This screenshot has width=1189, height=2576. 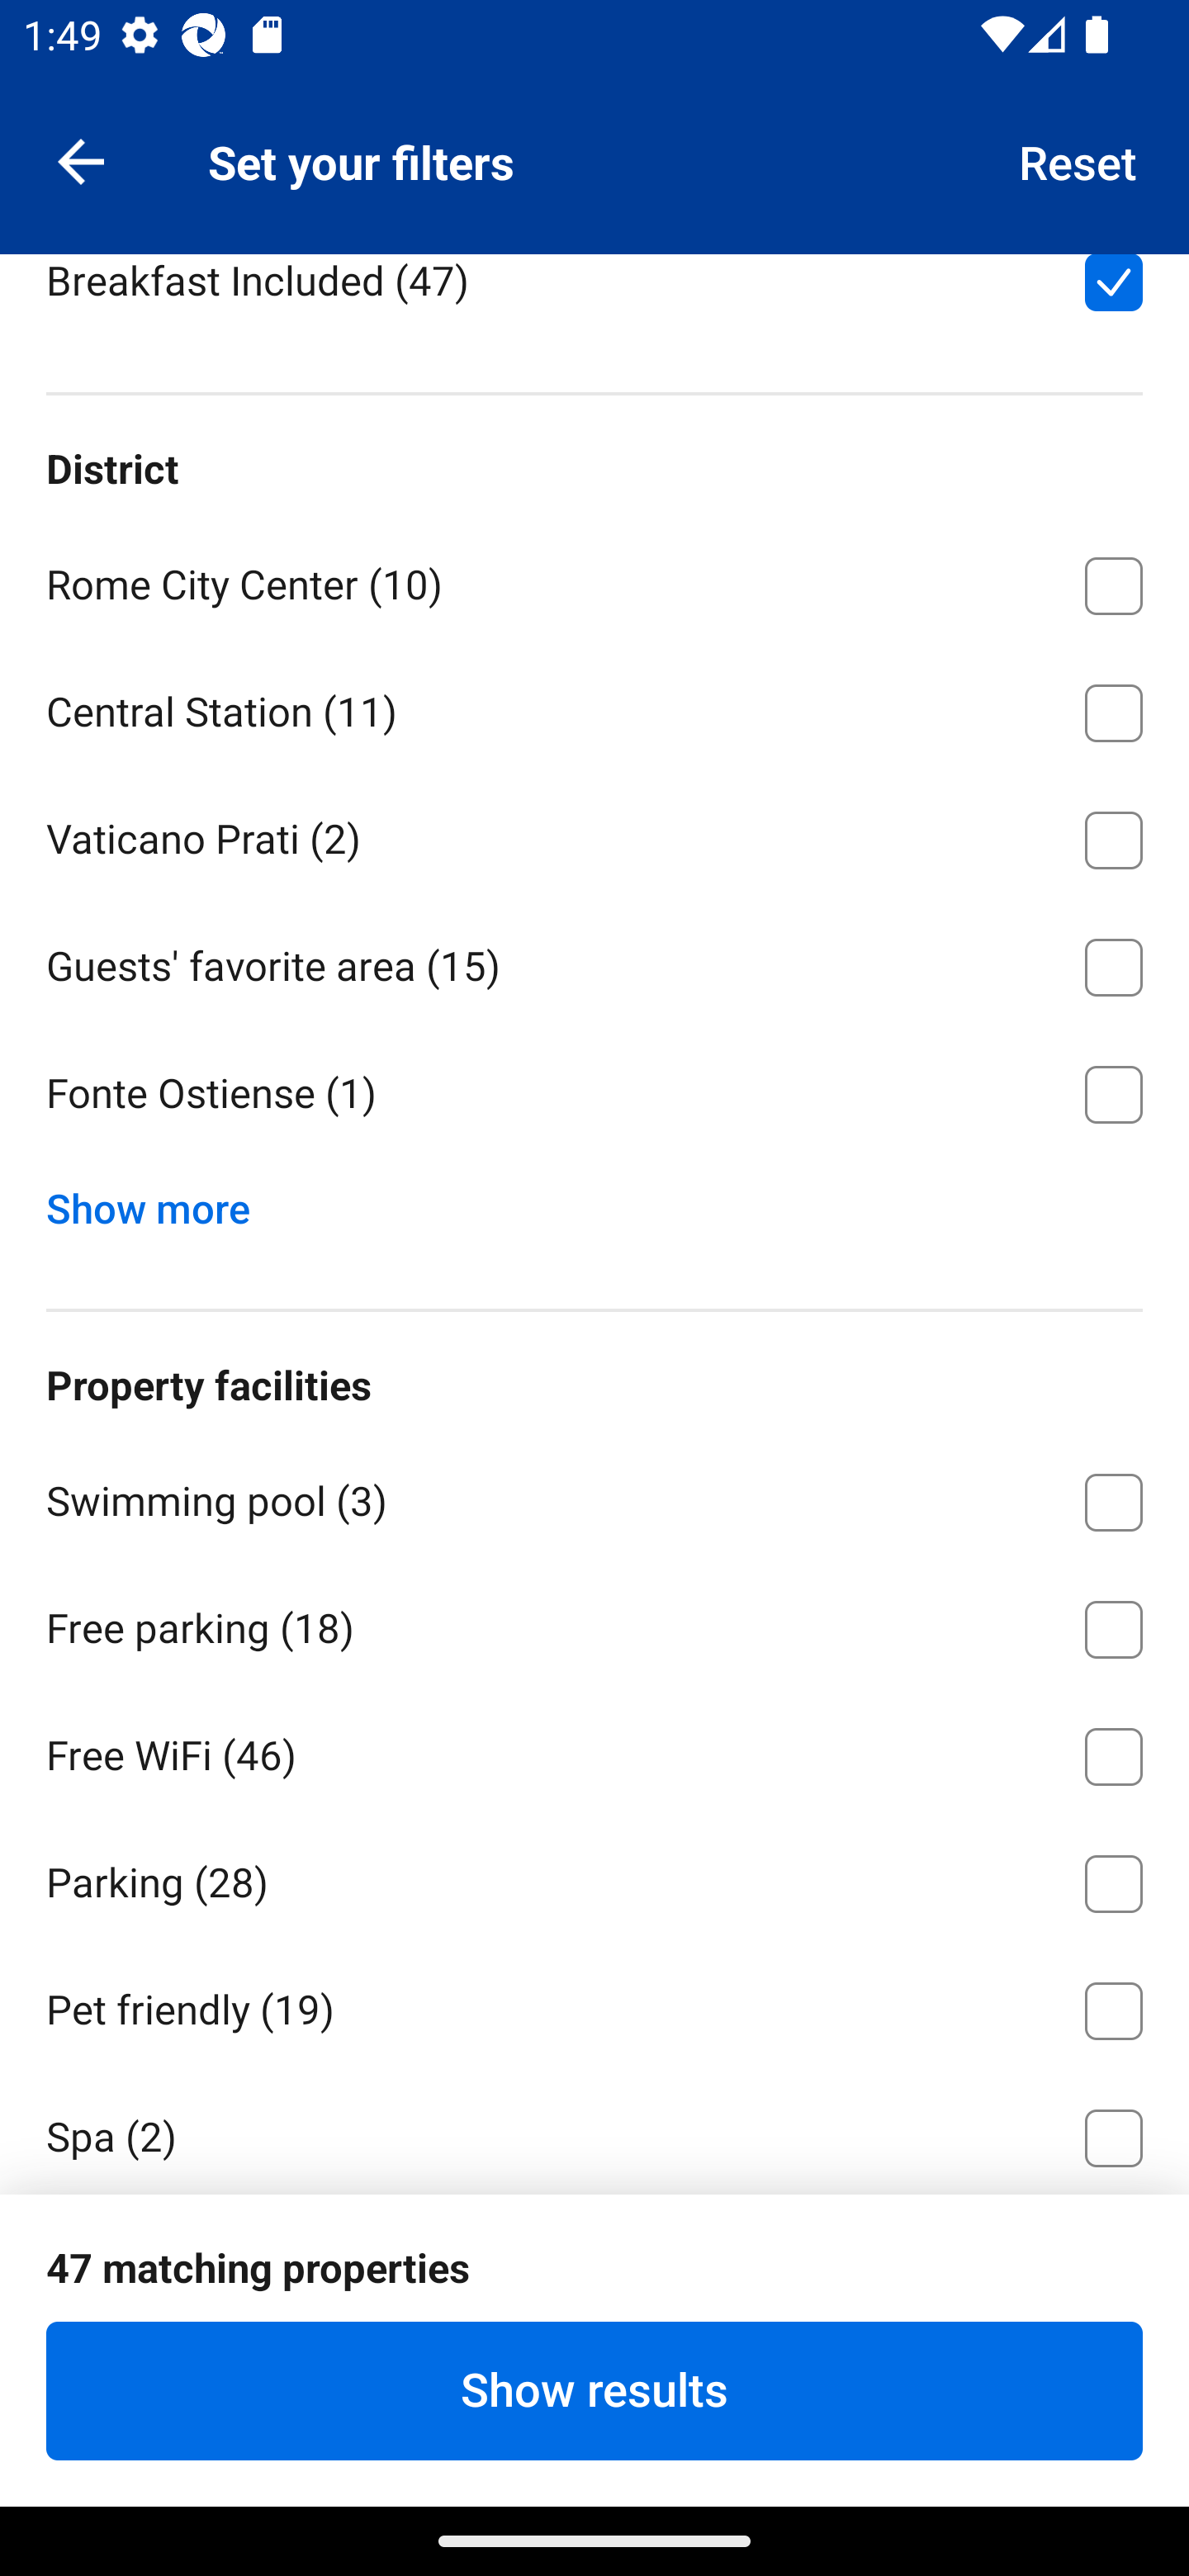 What do you see at coordinates (594, 2005) in the screenshot?
I see `Pet friendly ⁦(19)` at bounding box center [594, 2005].